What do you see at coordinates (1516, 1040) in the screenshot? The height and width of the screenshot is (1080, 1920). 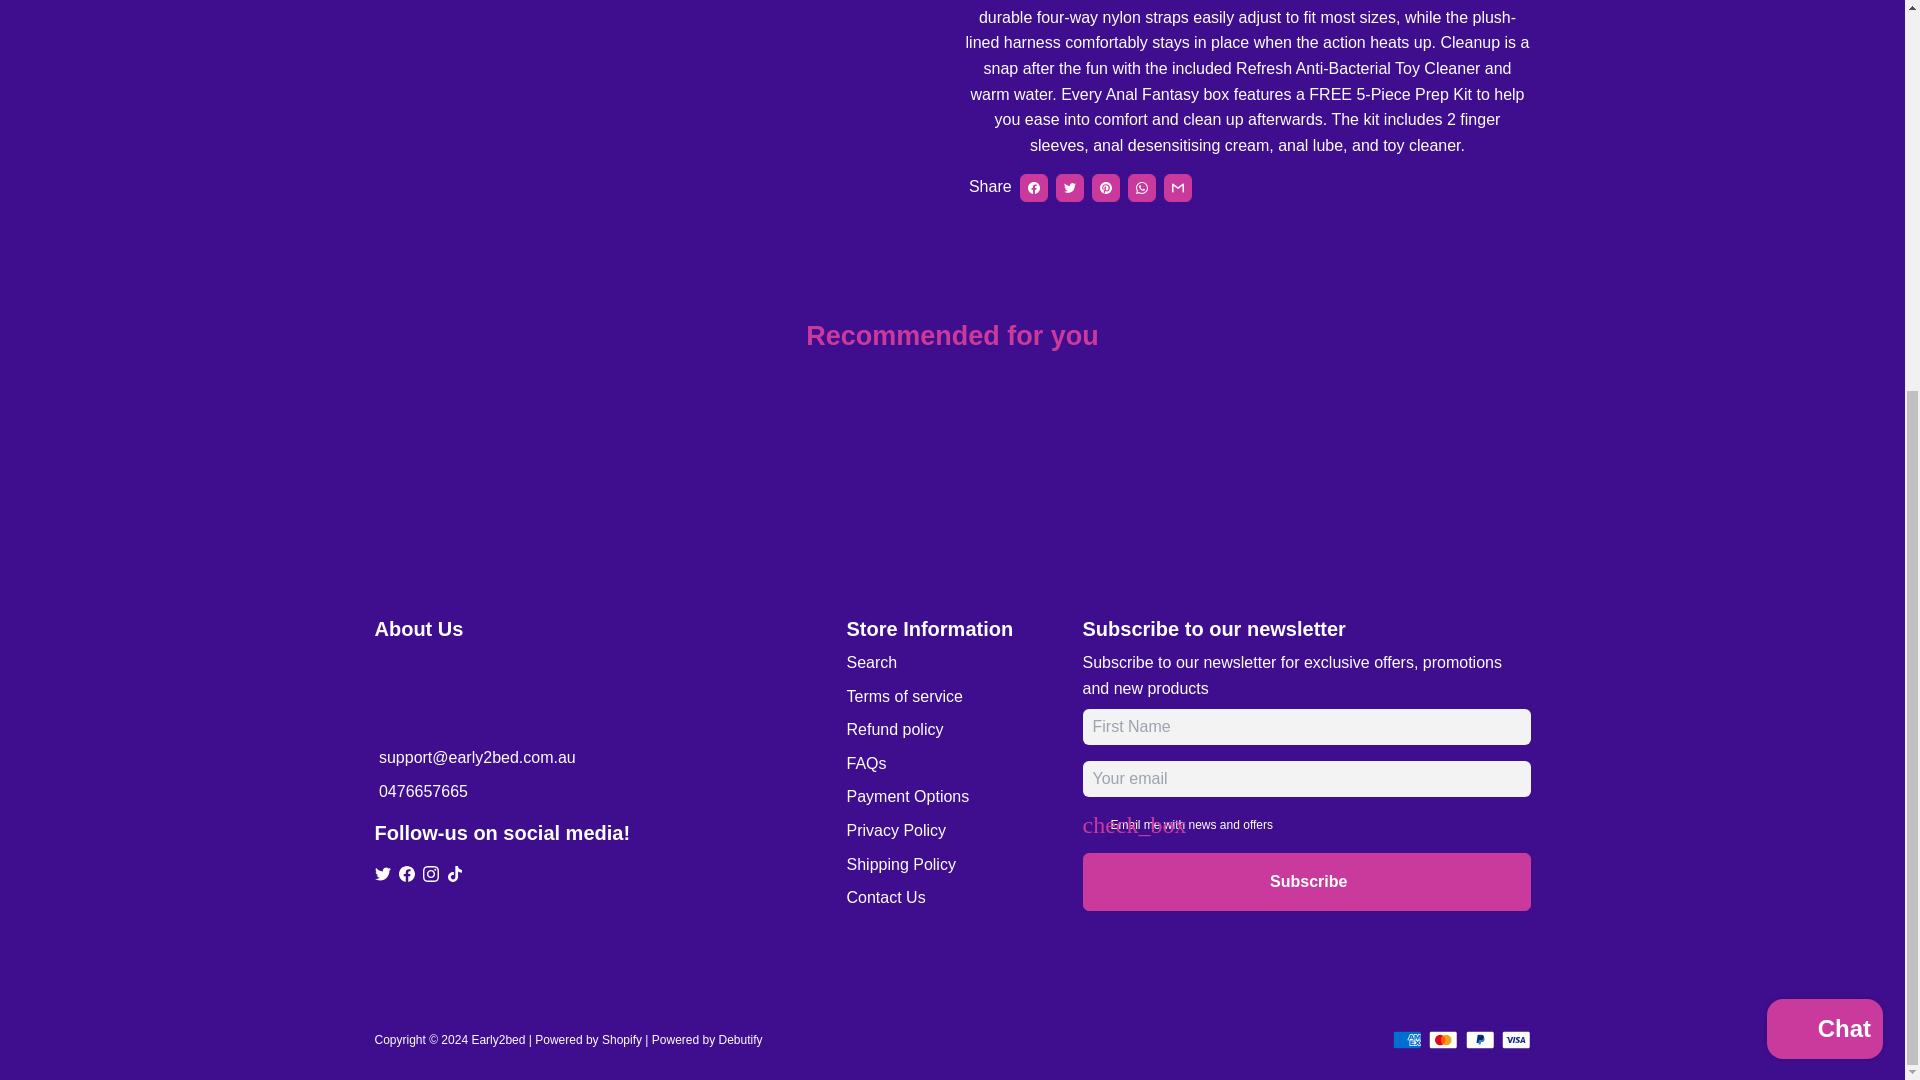 I see `Visa` at bounding box center [1516, 1040].